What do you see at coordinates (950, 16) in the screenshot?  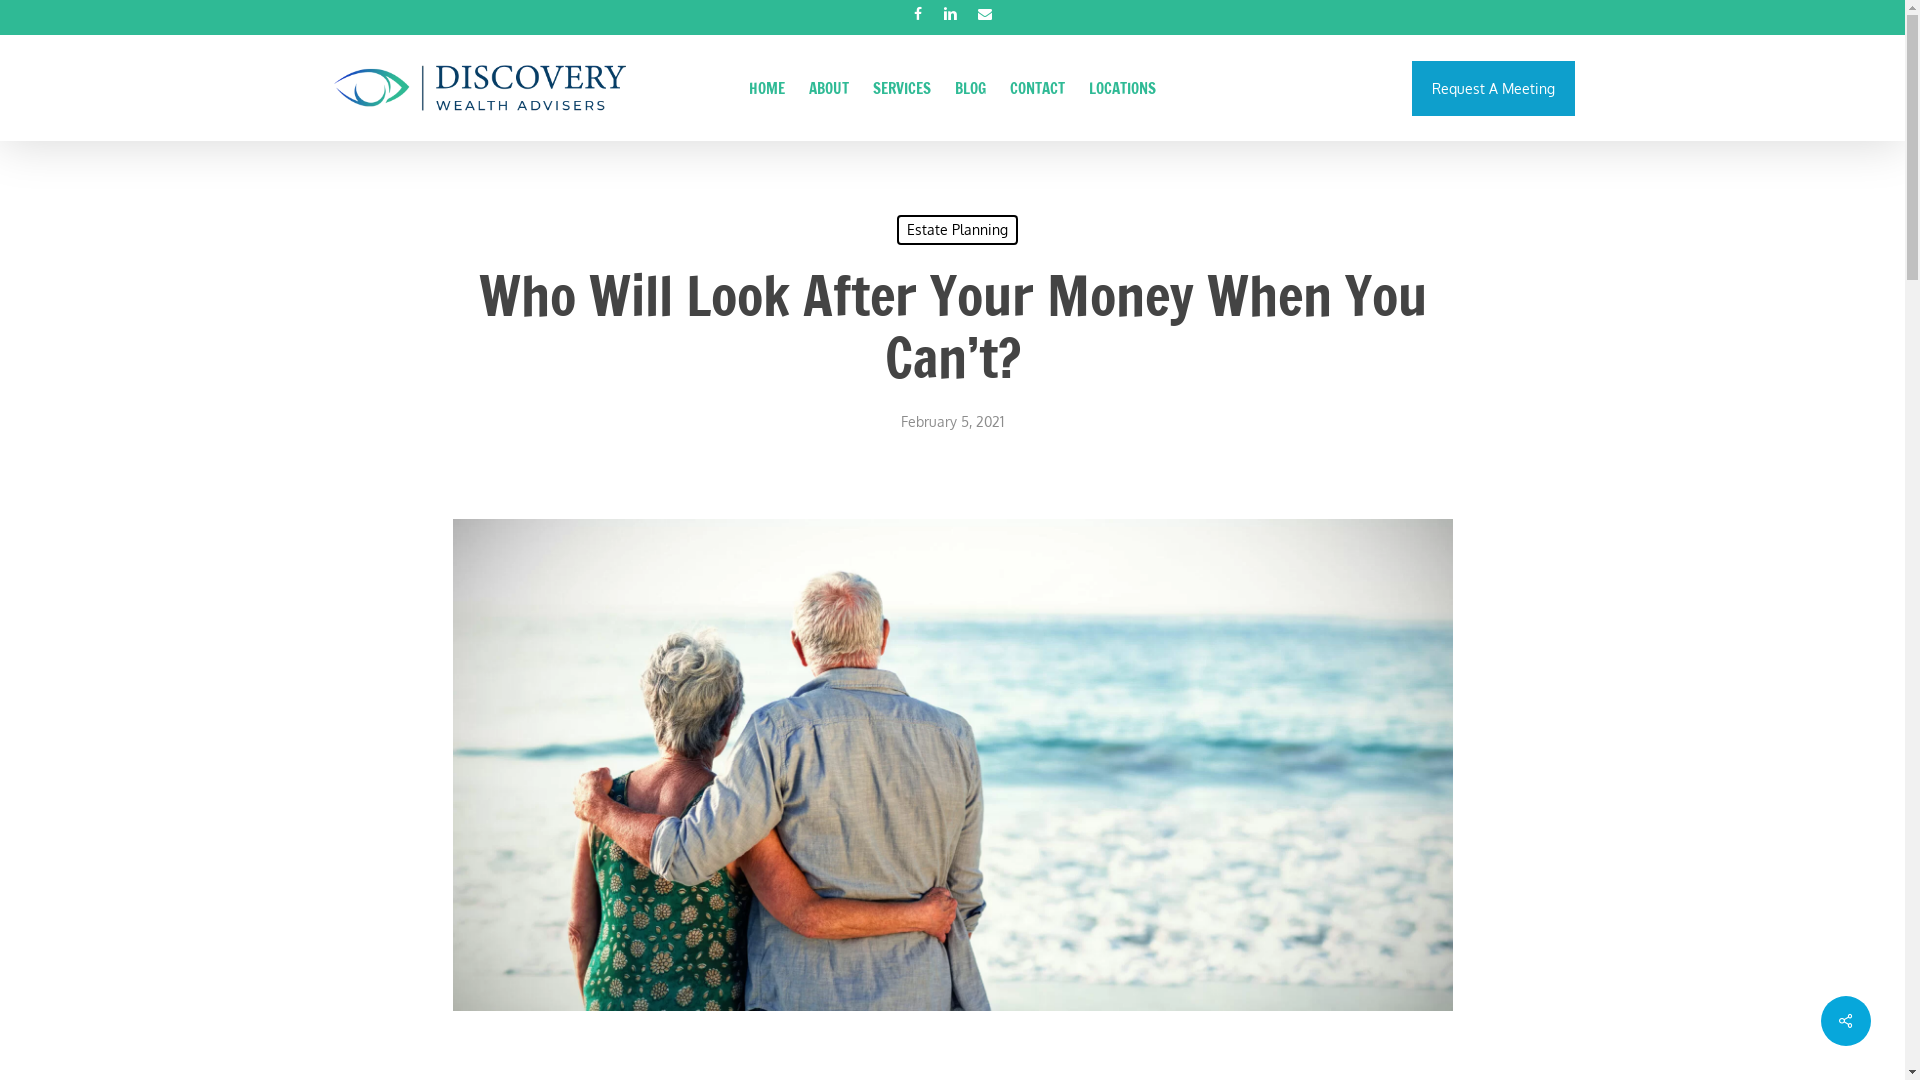 I see `linkedin` at bounding box center [950, 16].